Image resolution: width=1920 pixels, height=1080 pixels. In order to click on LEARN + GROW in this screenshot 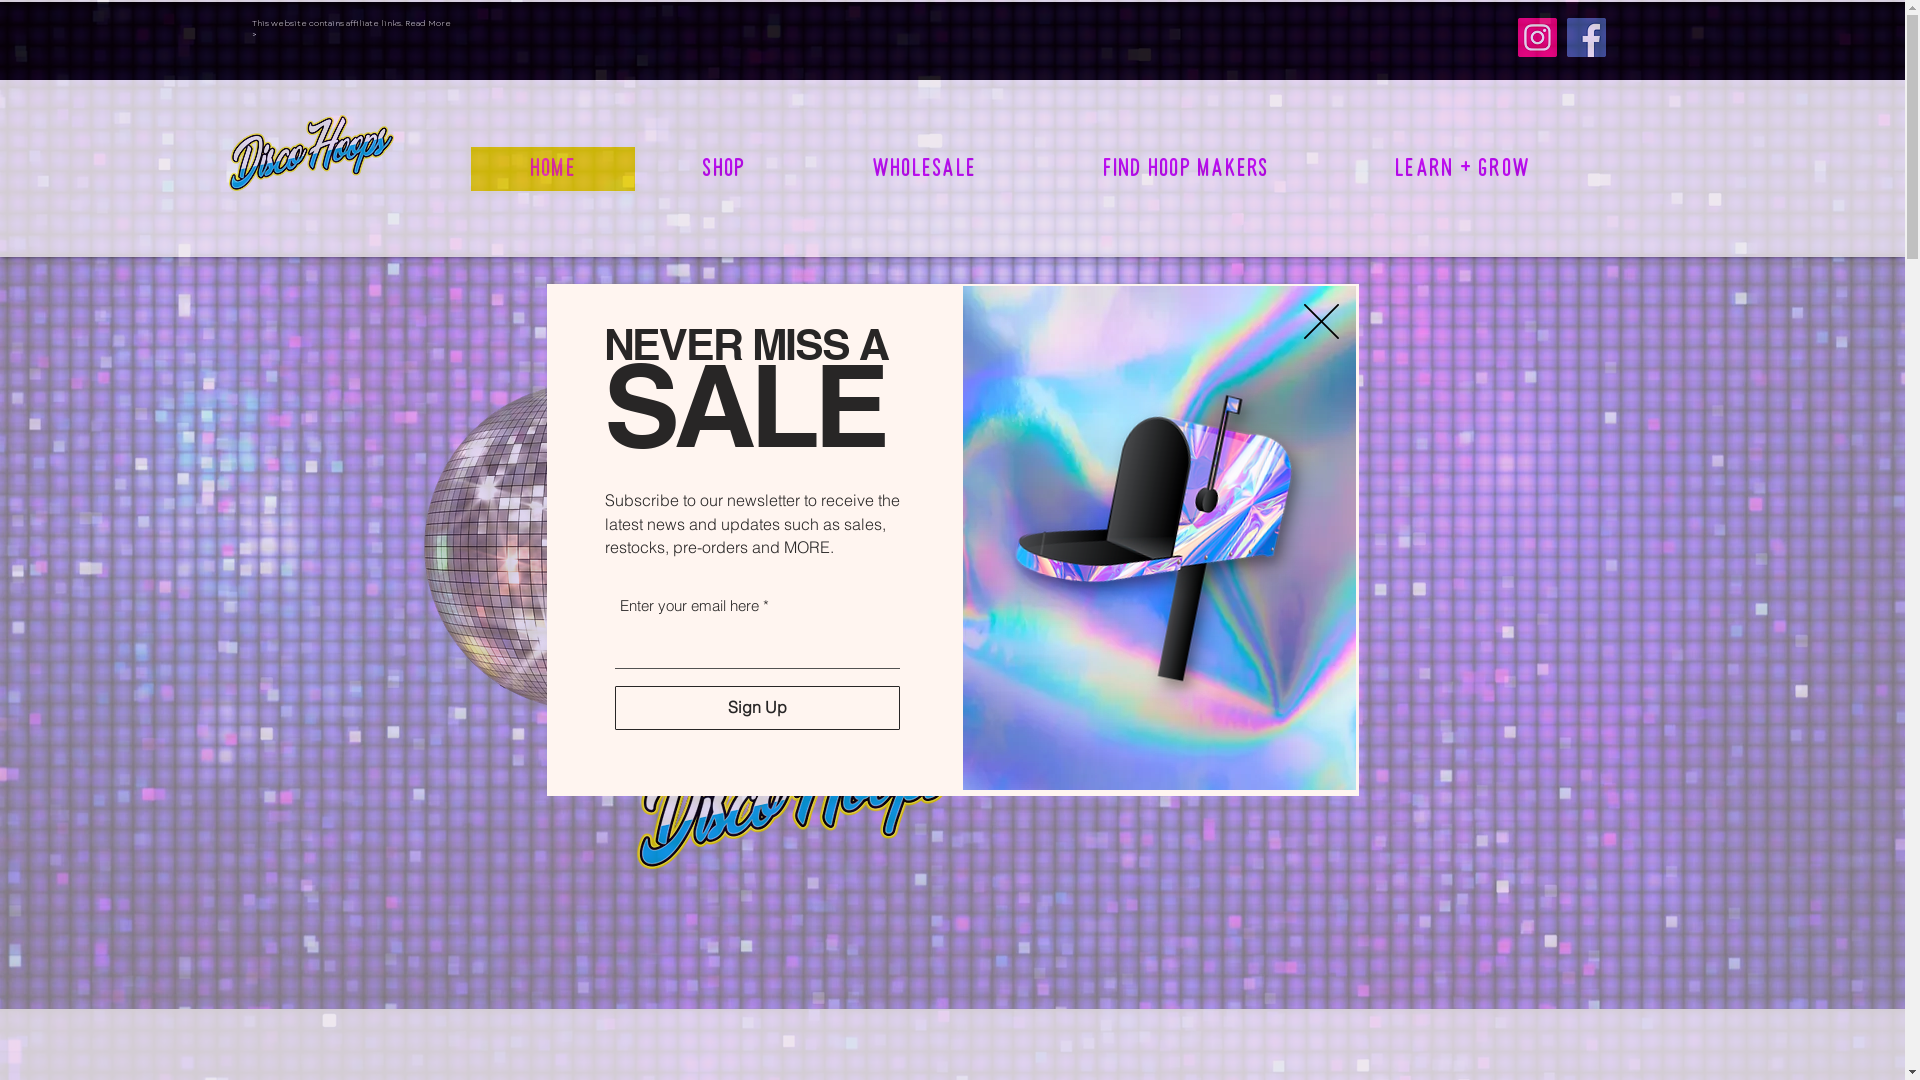, I will do `click(1463, 169)`.